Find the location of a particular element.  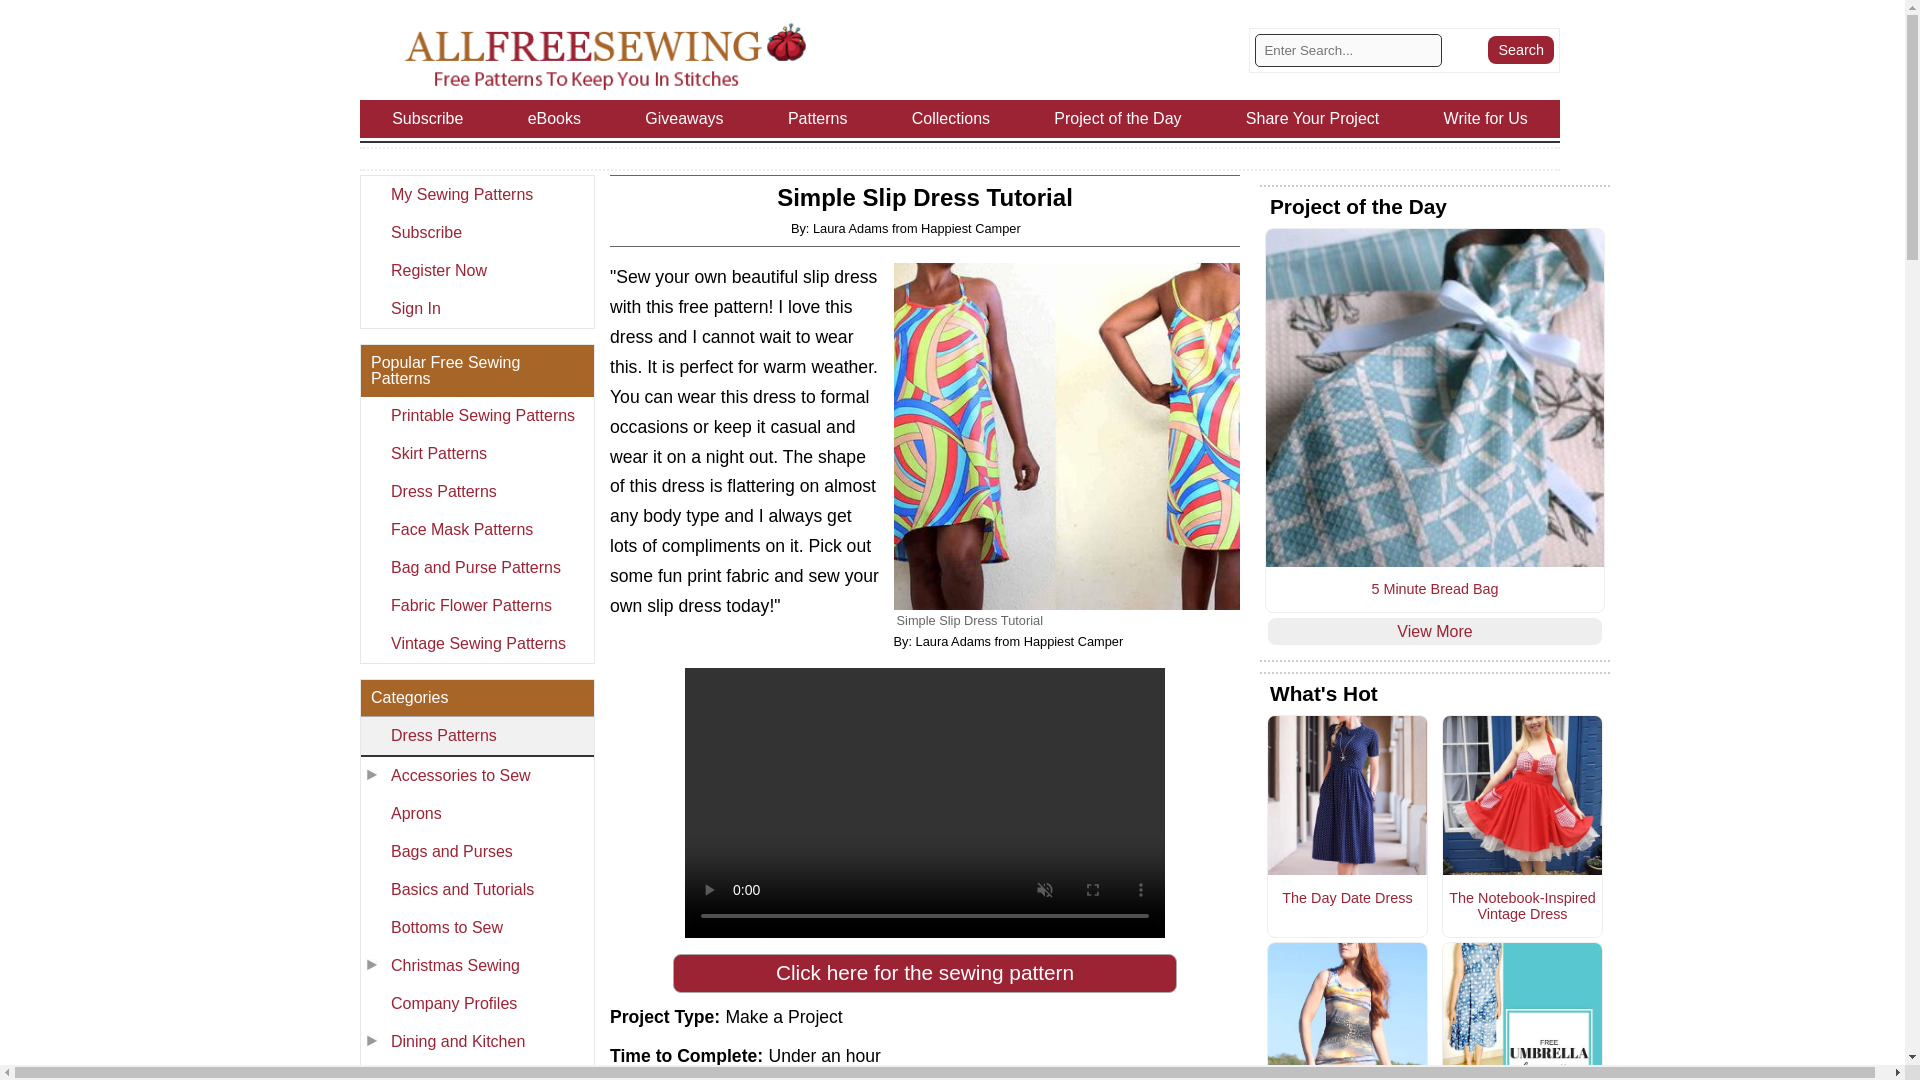

Sign In is located at coordinates (476, 309).